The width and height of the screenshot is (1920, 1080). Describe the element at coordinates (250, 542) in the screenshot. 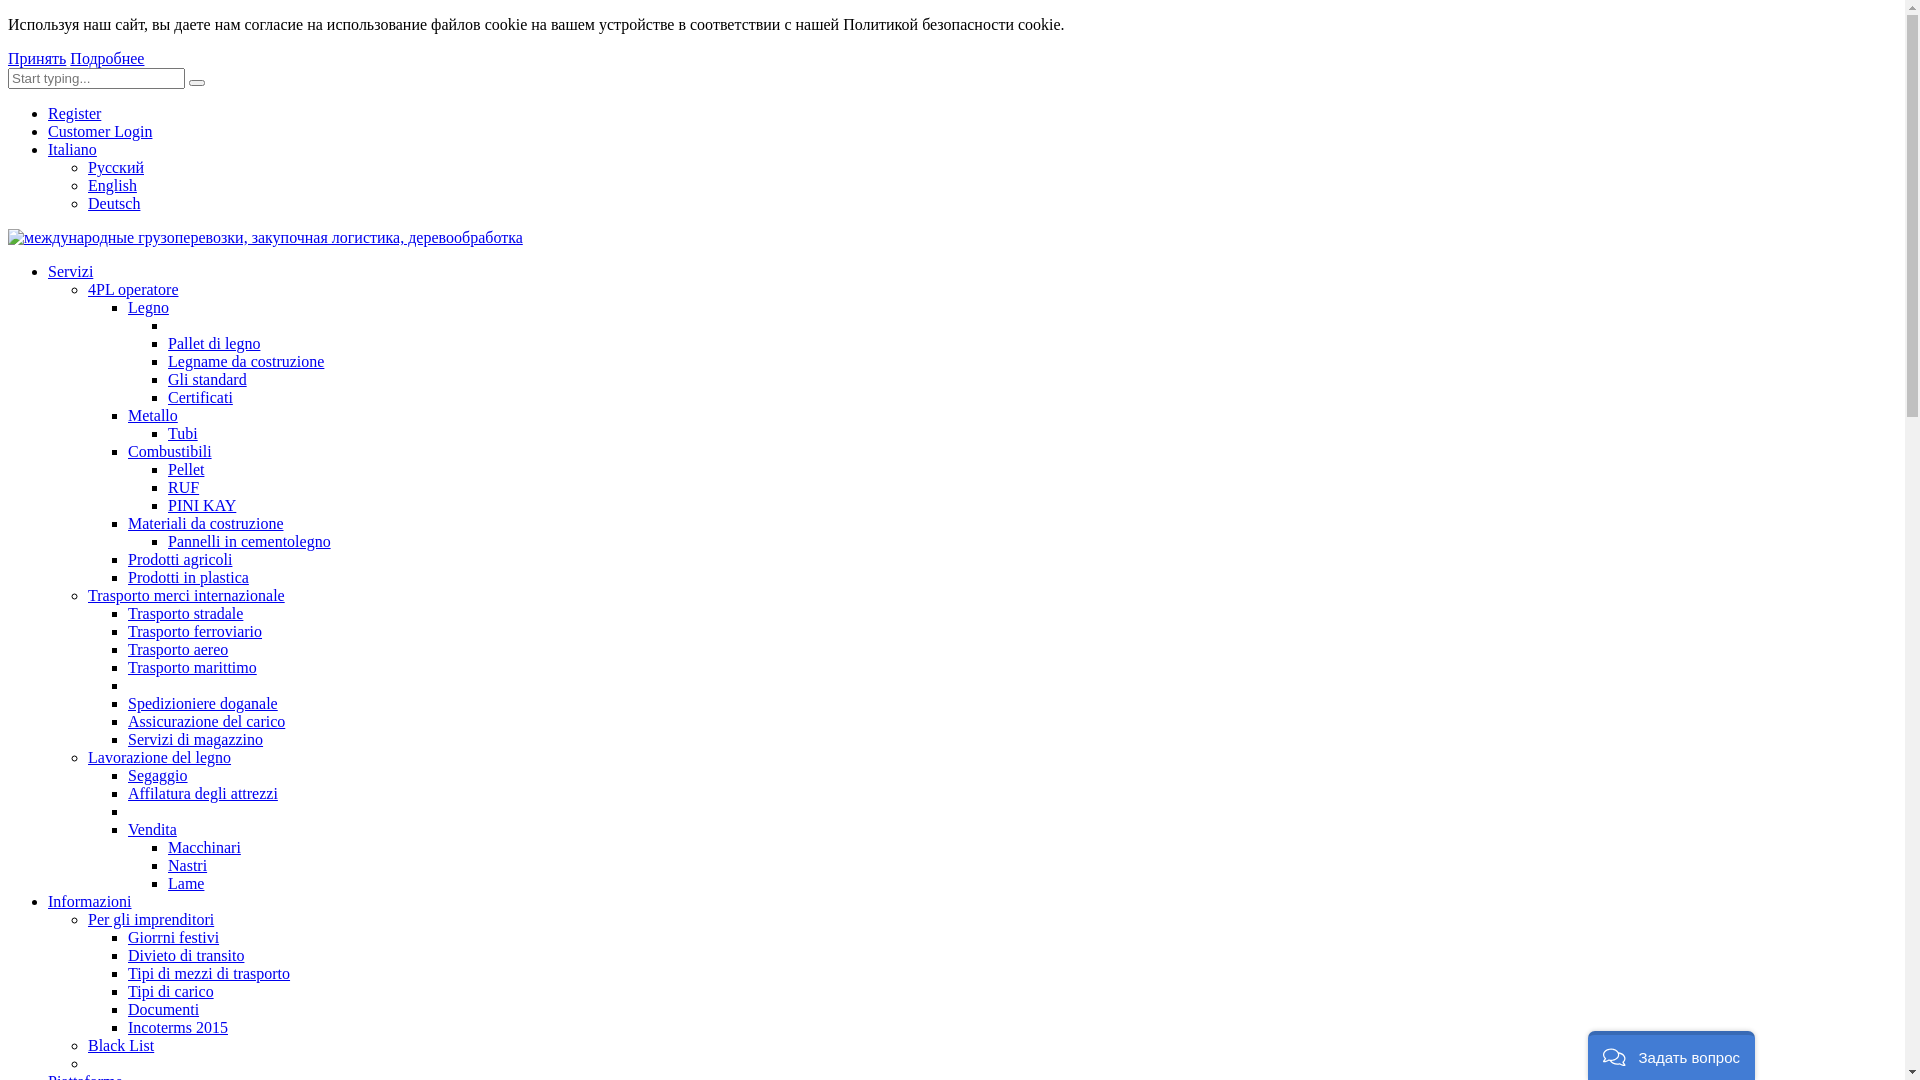

I see `Pannelli in cementolegno` at that location.